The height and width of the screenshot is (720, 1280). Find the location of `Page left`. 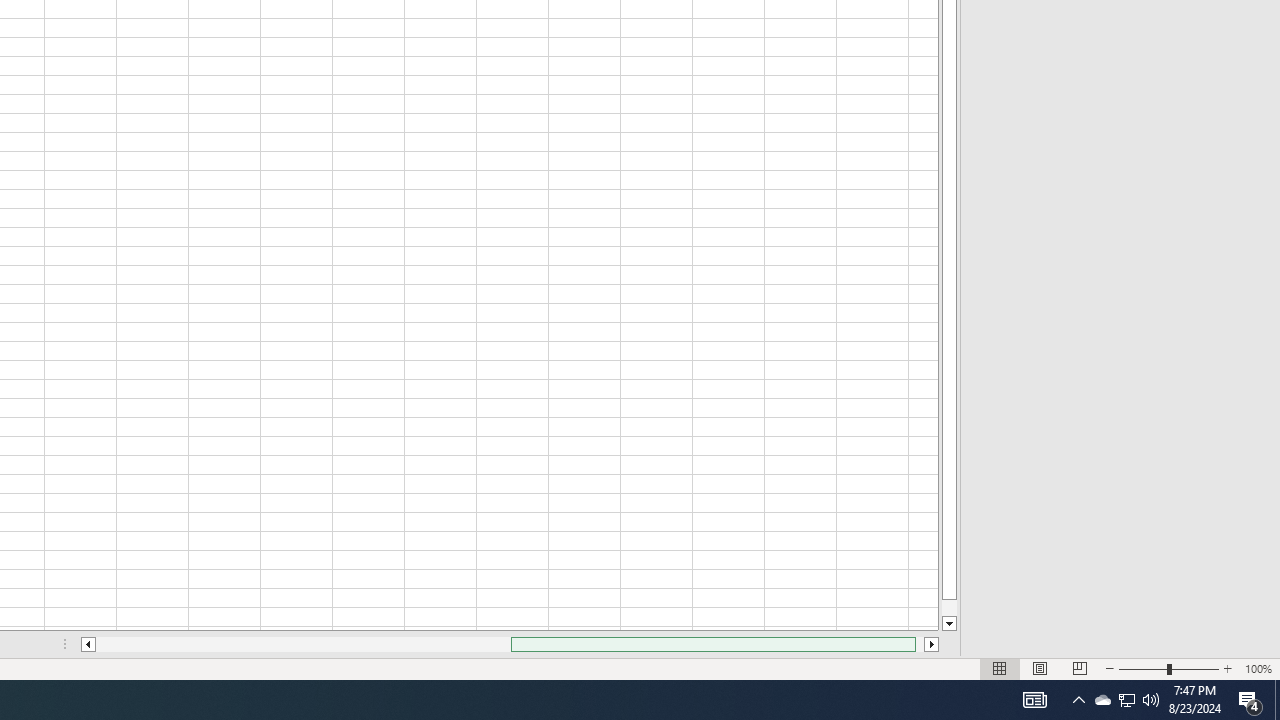

Page left is located at coordinates (303, 644).